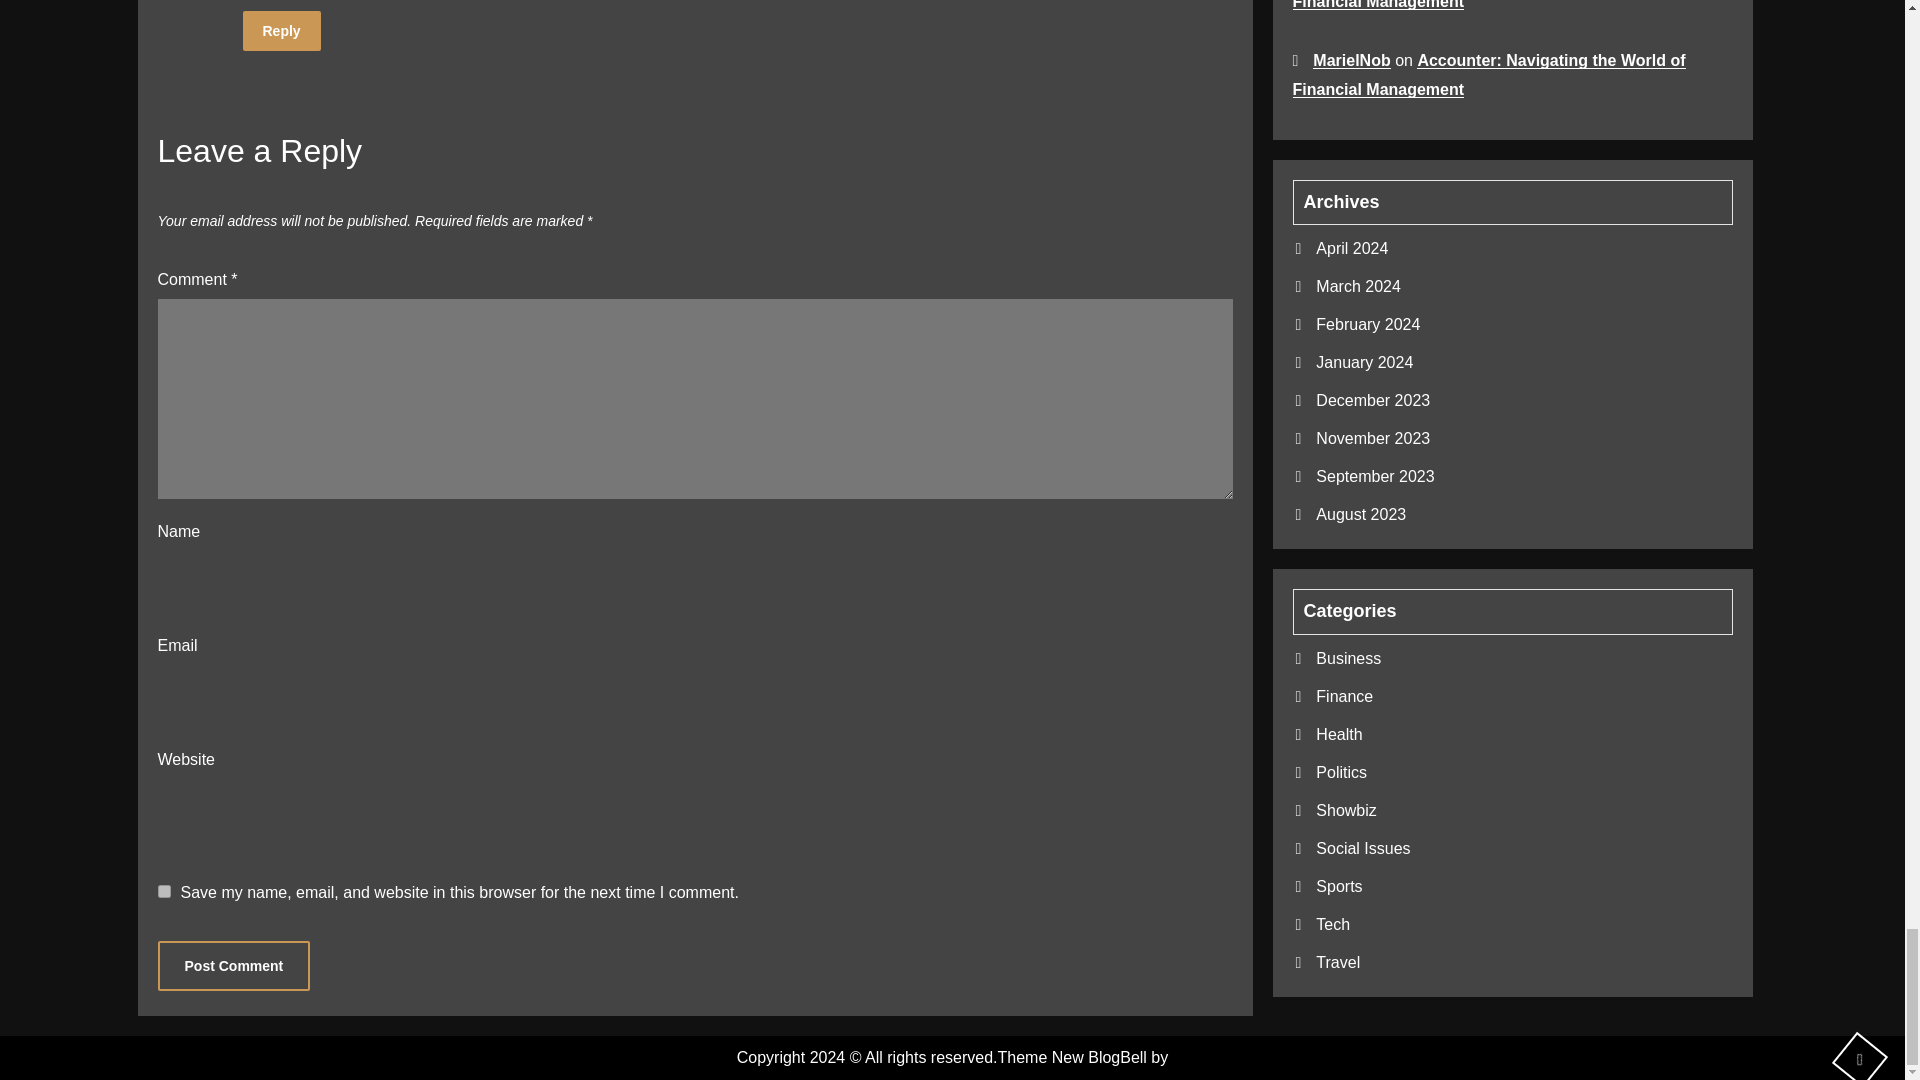 The height and width of the screenshot is (1080, 1920). What do you see at coordinates (234, 966) in the screenshot?
I see `Post Comment` at bounding box center [234, 966].